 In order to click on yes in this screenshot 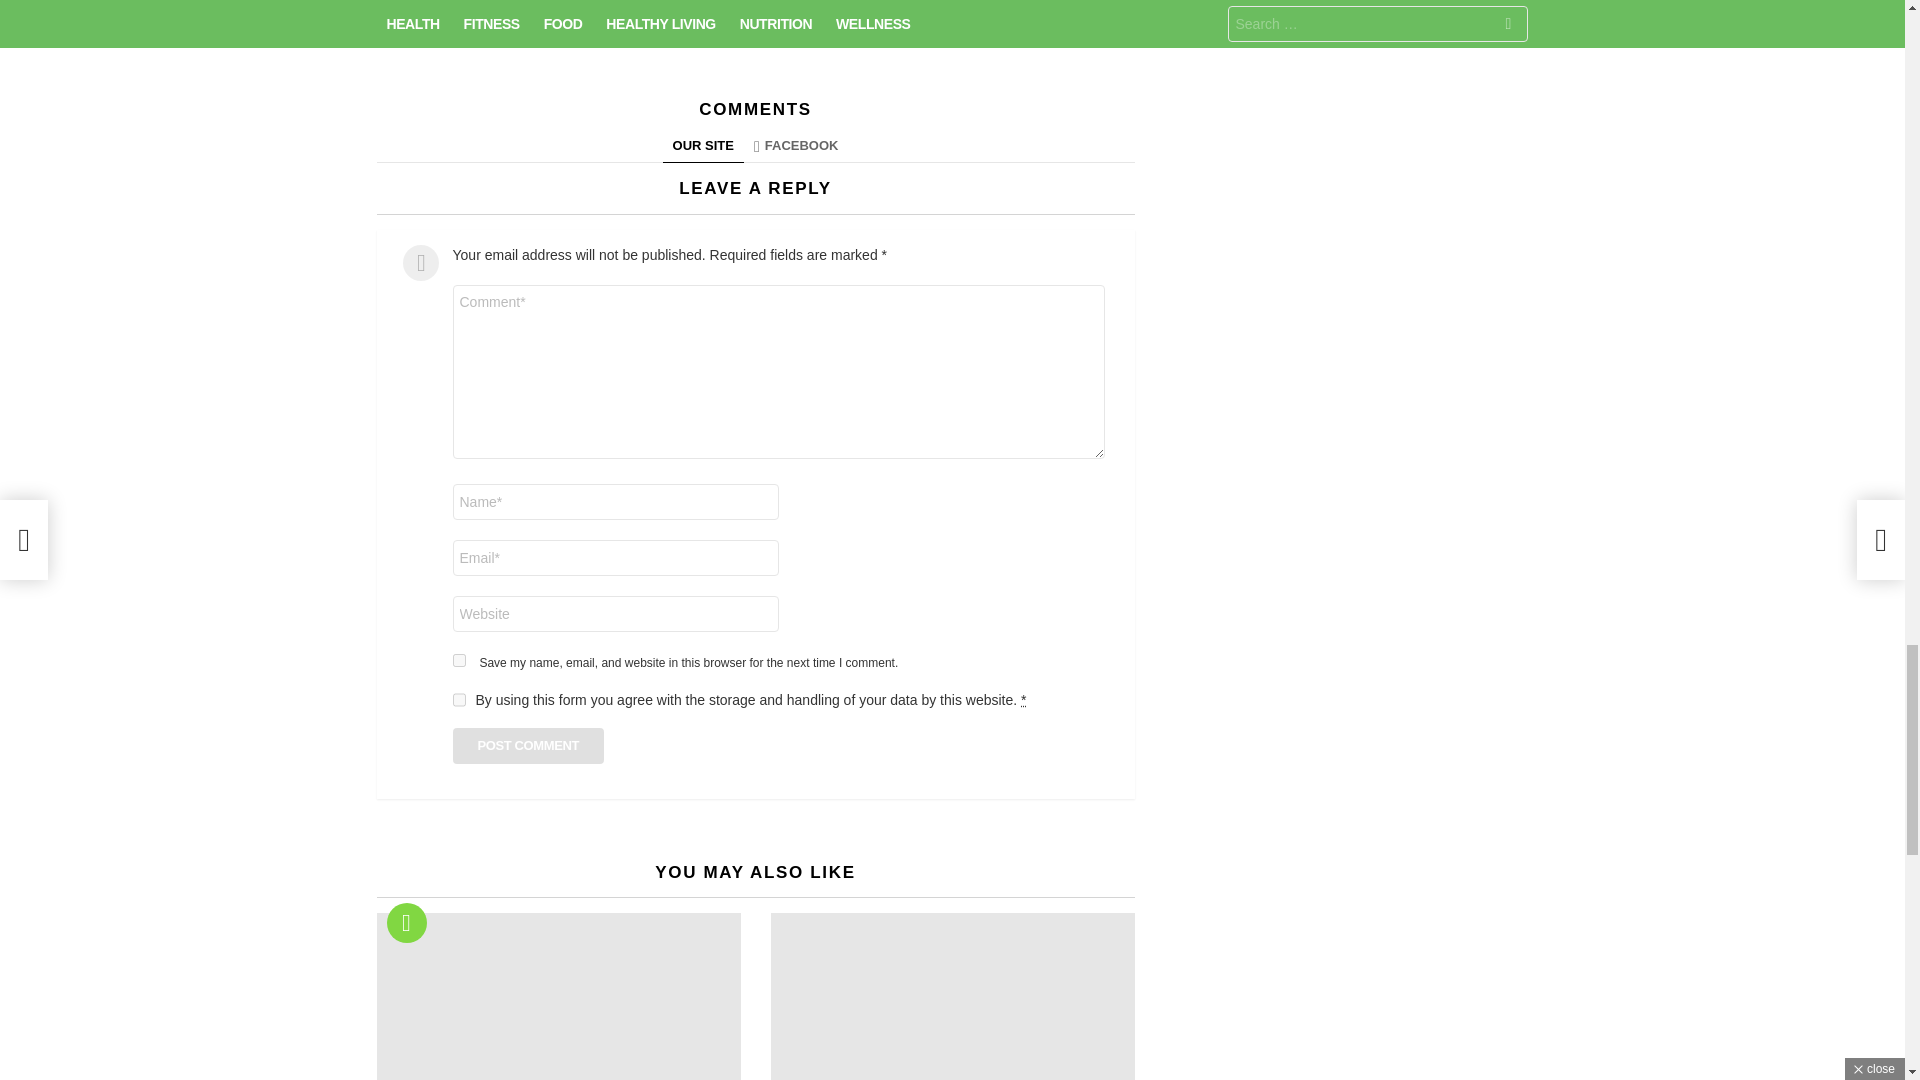, I will do `click(458, 660)`.